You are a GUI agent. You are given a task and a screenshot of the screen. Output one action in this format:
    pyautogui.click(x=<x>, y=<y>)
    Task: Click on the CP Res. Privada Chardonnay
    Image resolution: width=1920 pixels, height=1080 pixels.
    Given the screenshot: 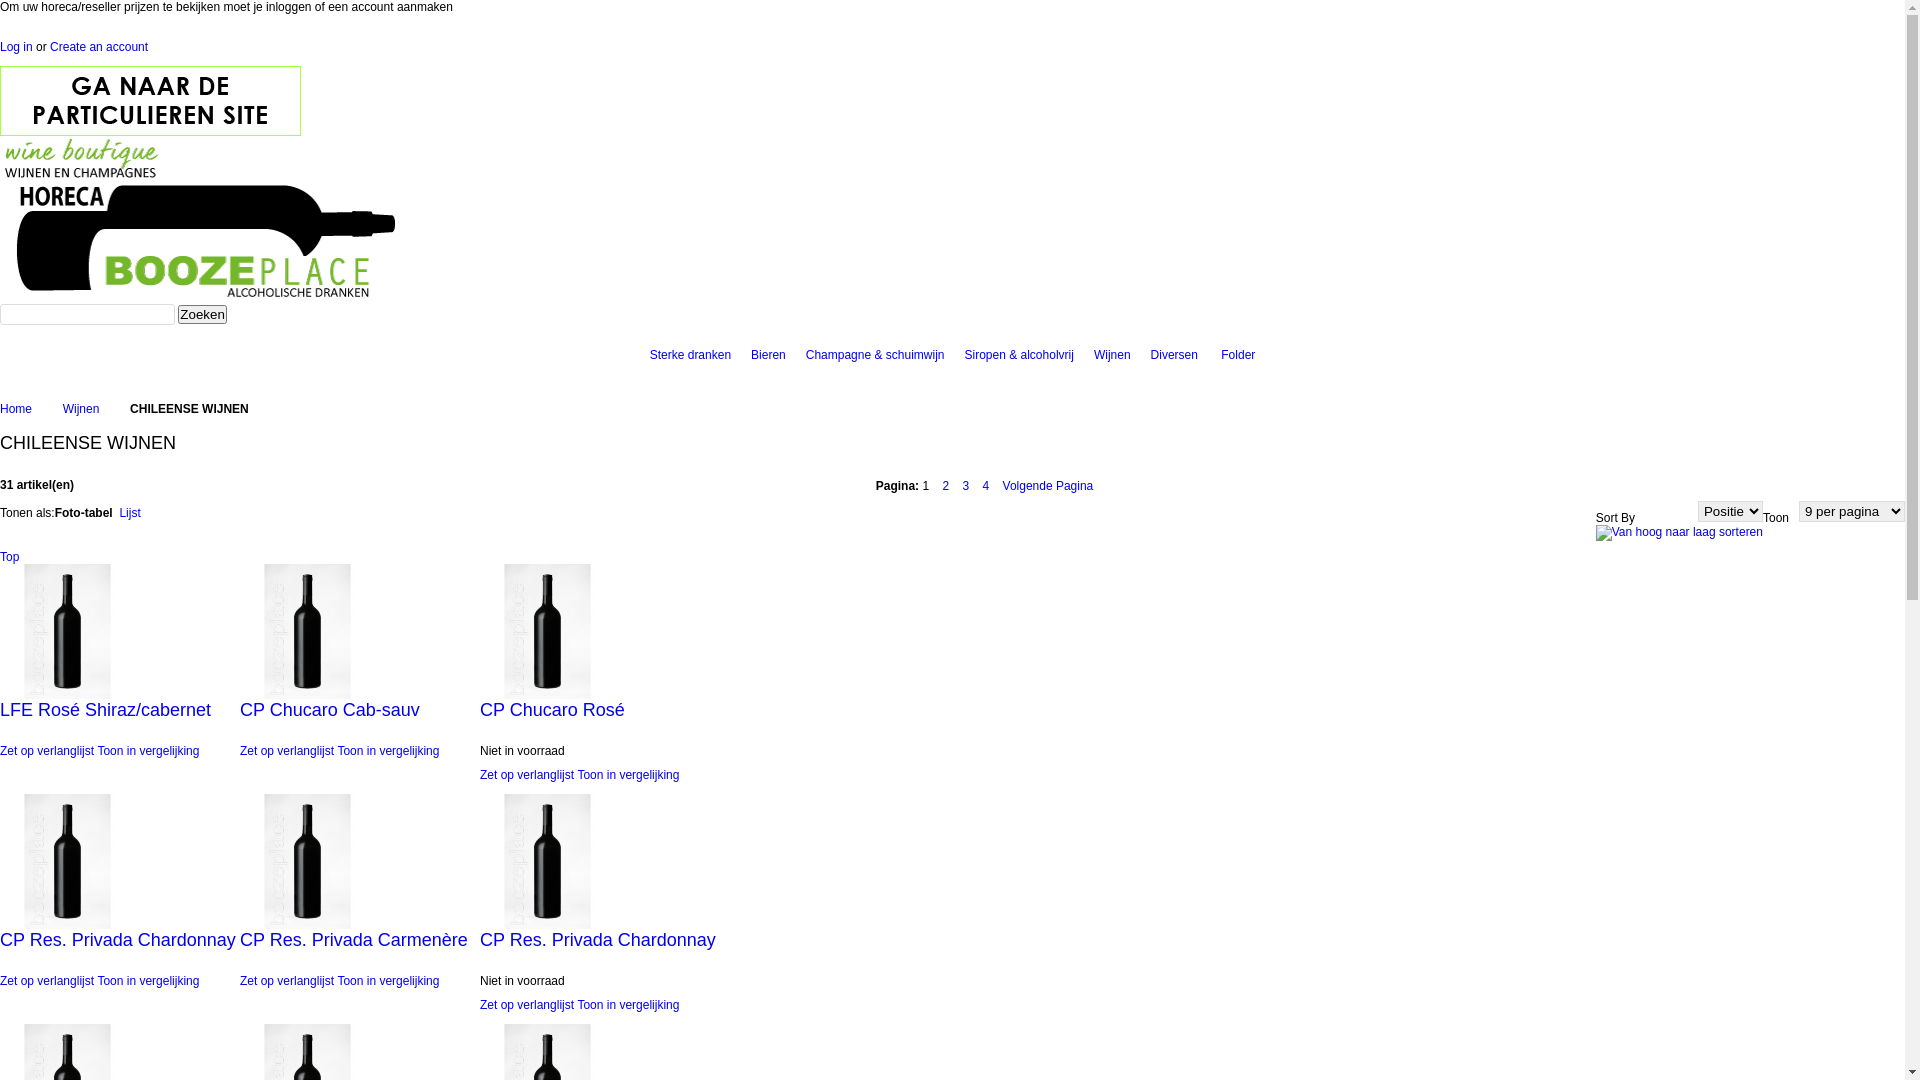 What is the action you would take?
    pyautogui.click(x=120, y=862)
    